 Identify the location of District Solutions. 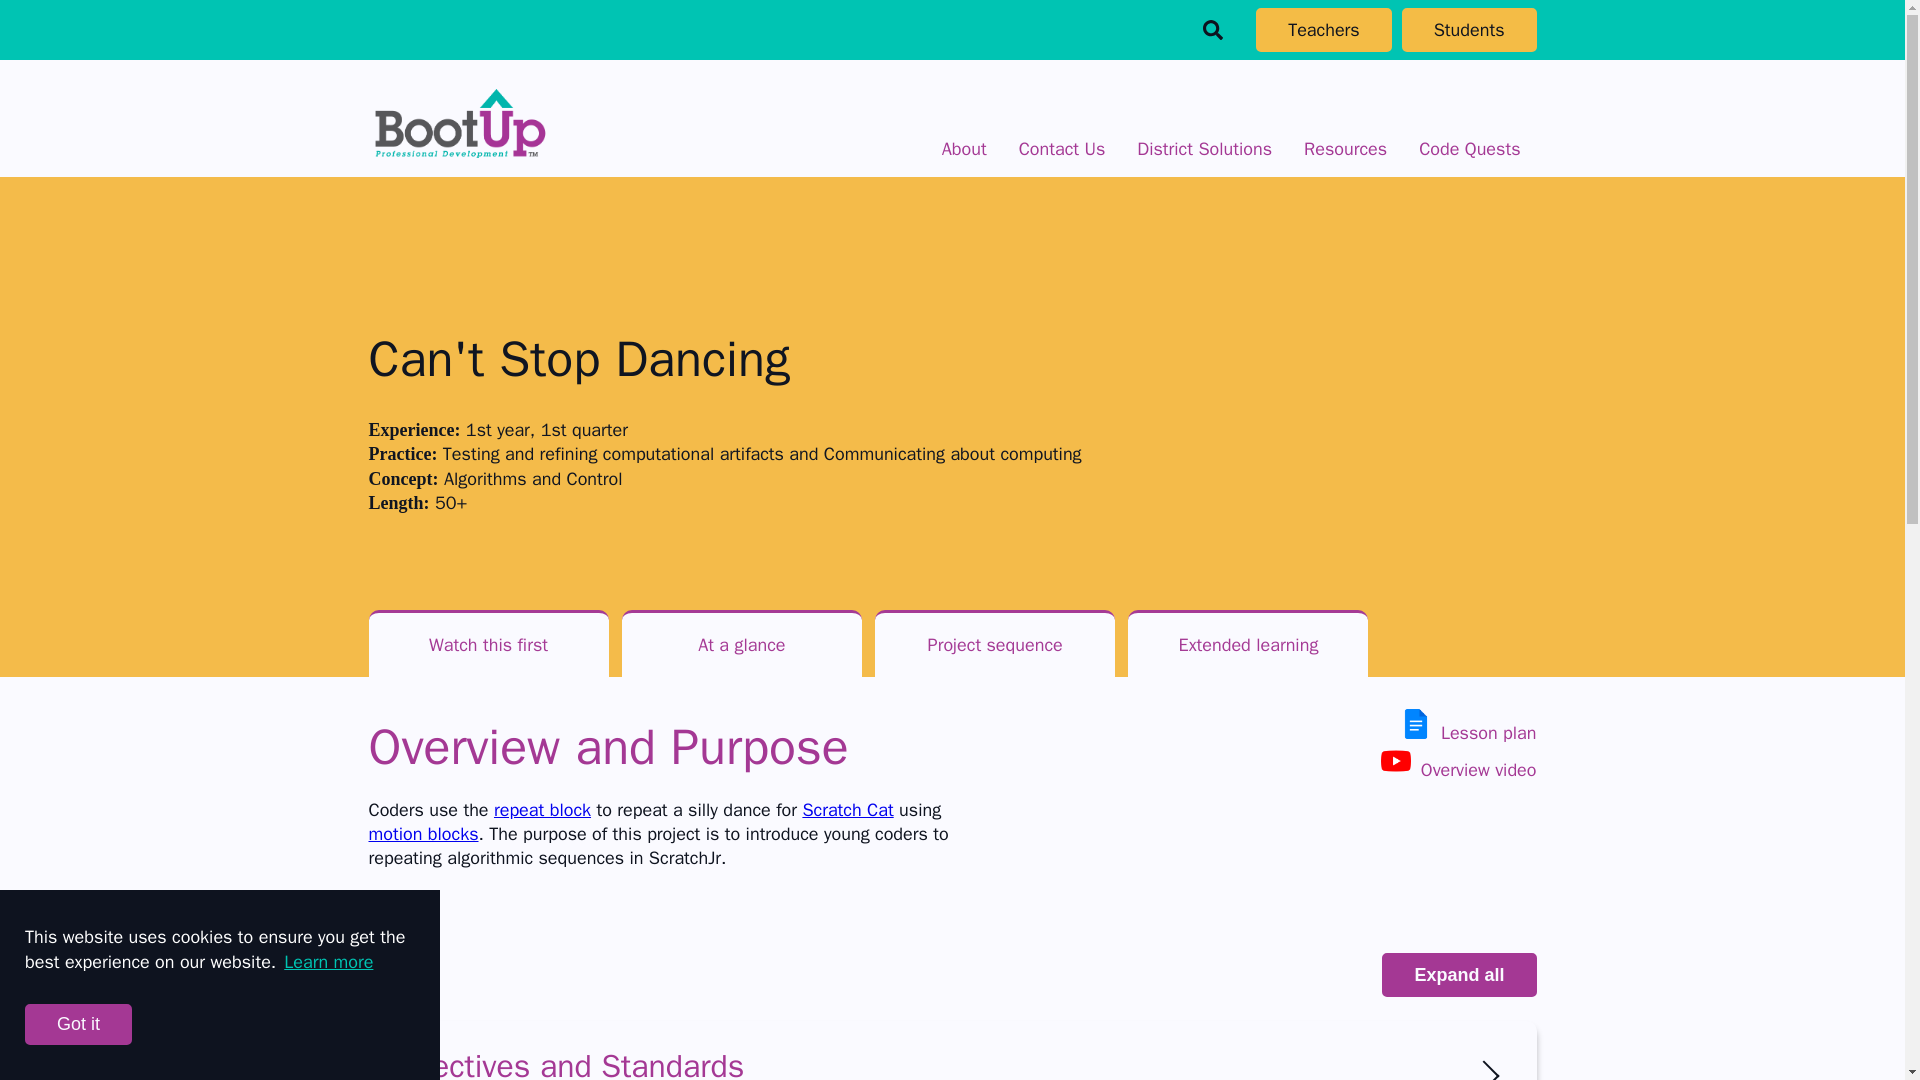
(1204, 148).